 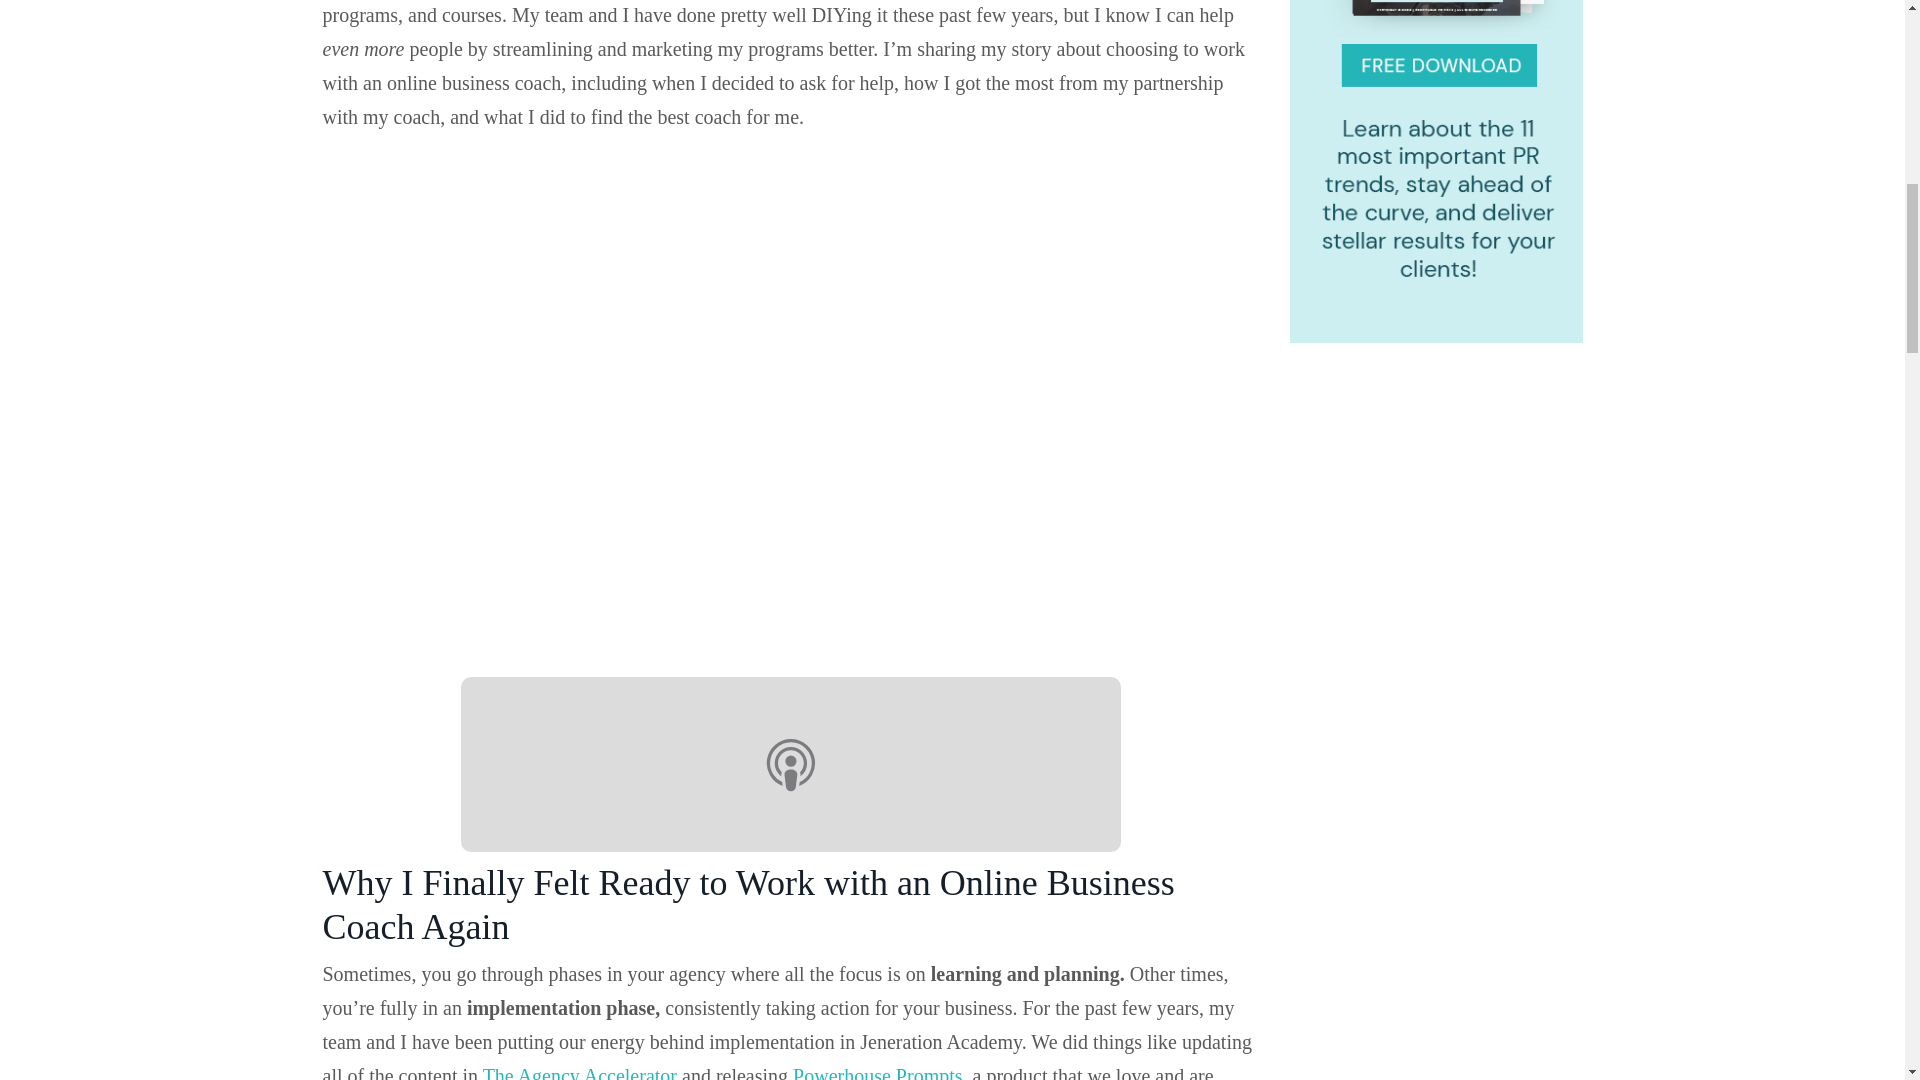 What do you see at coordinates (580, 1072) in the screenshot?
I see `The Agency Accelerator` at bounding box center [580, 1072].